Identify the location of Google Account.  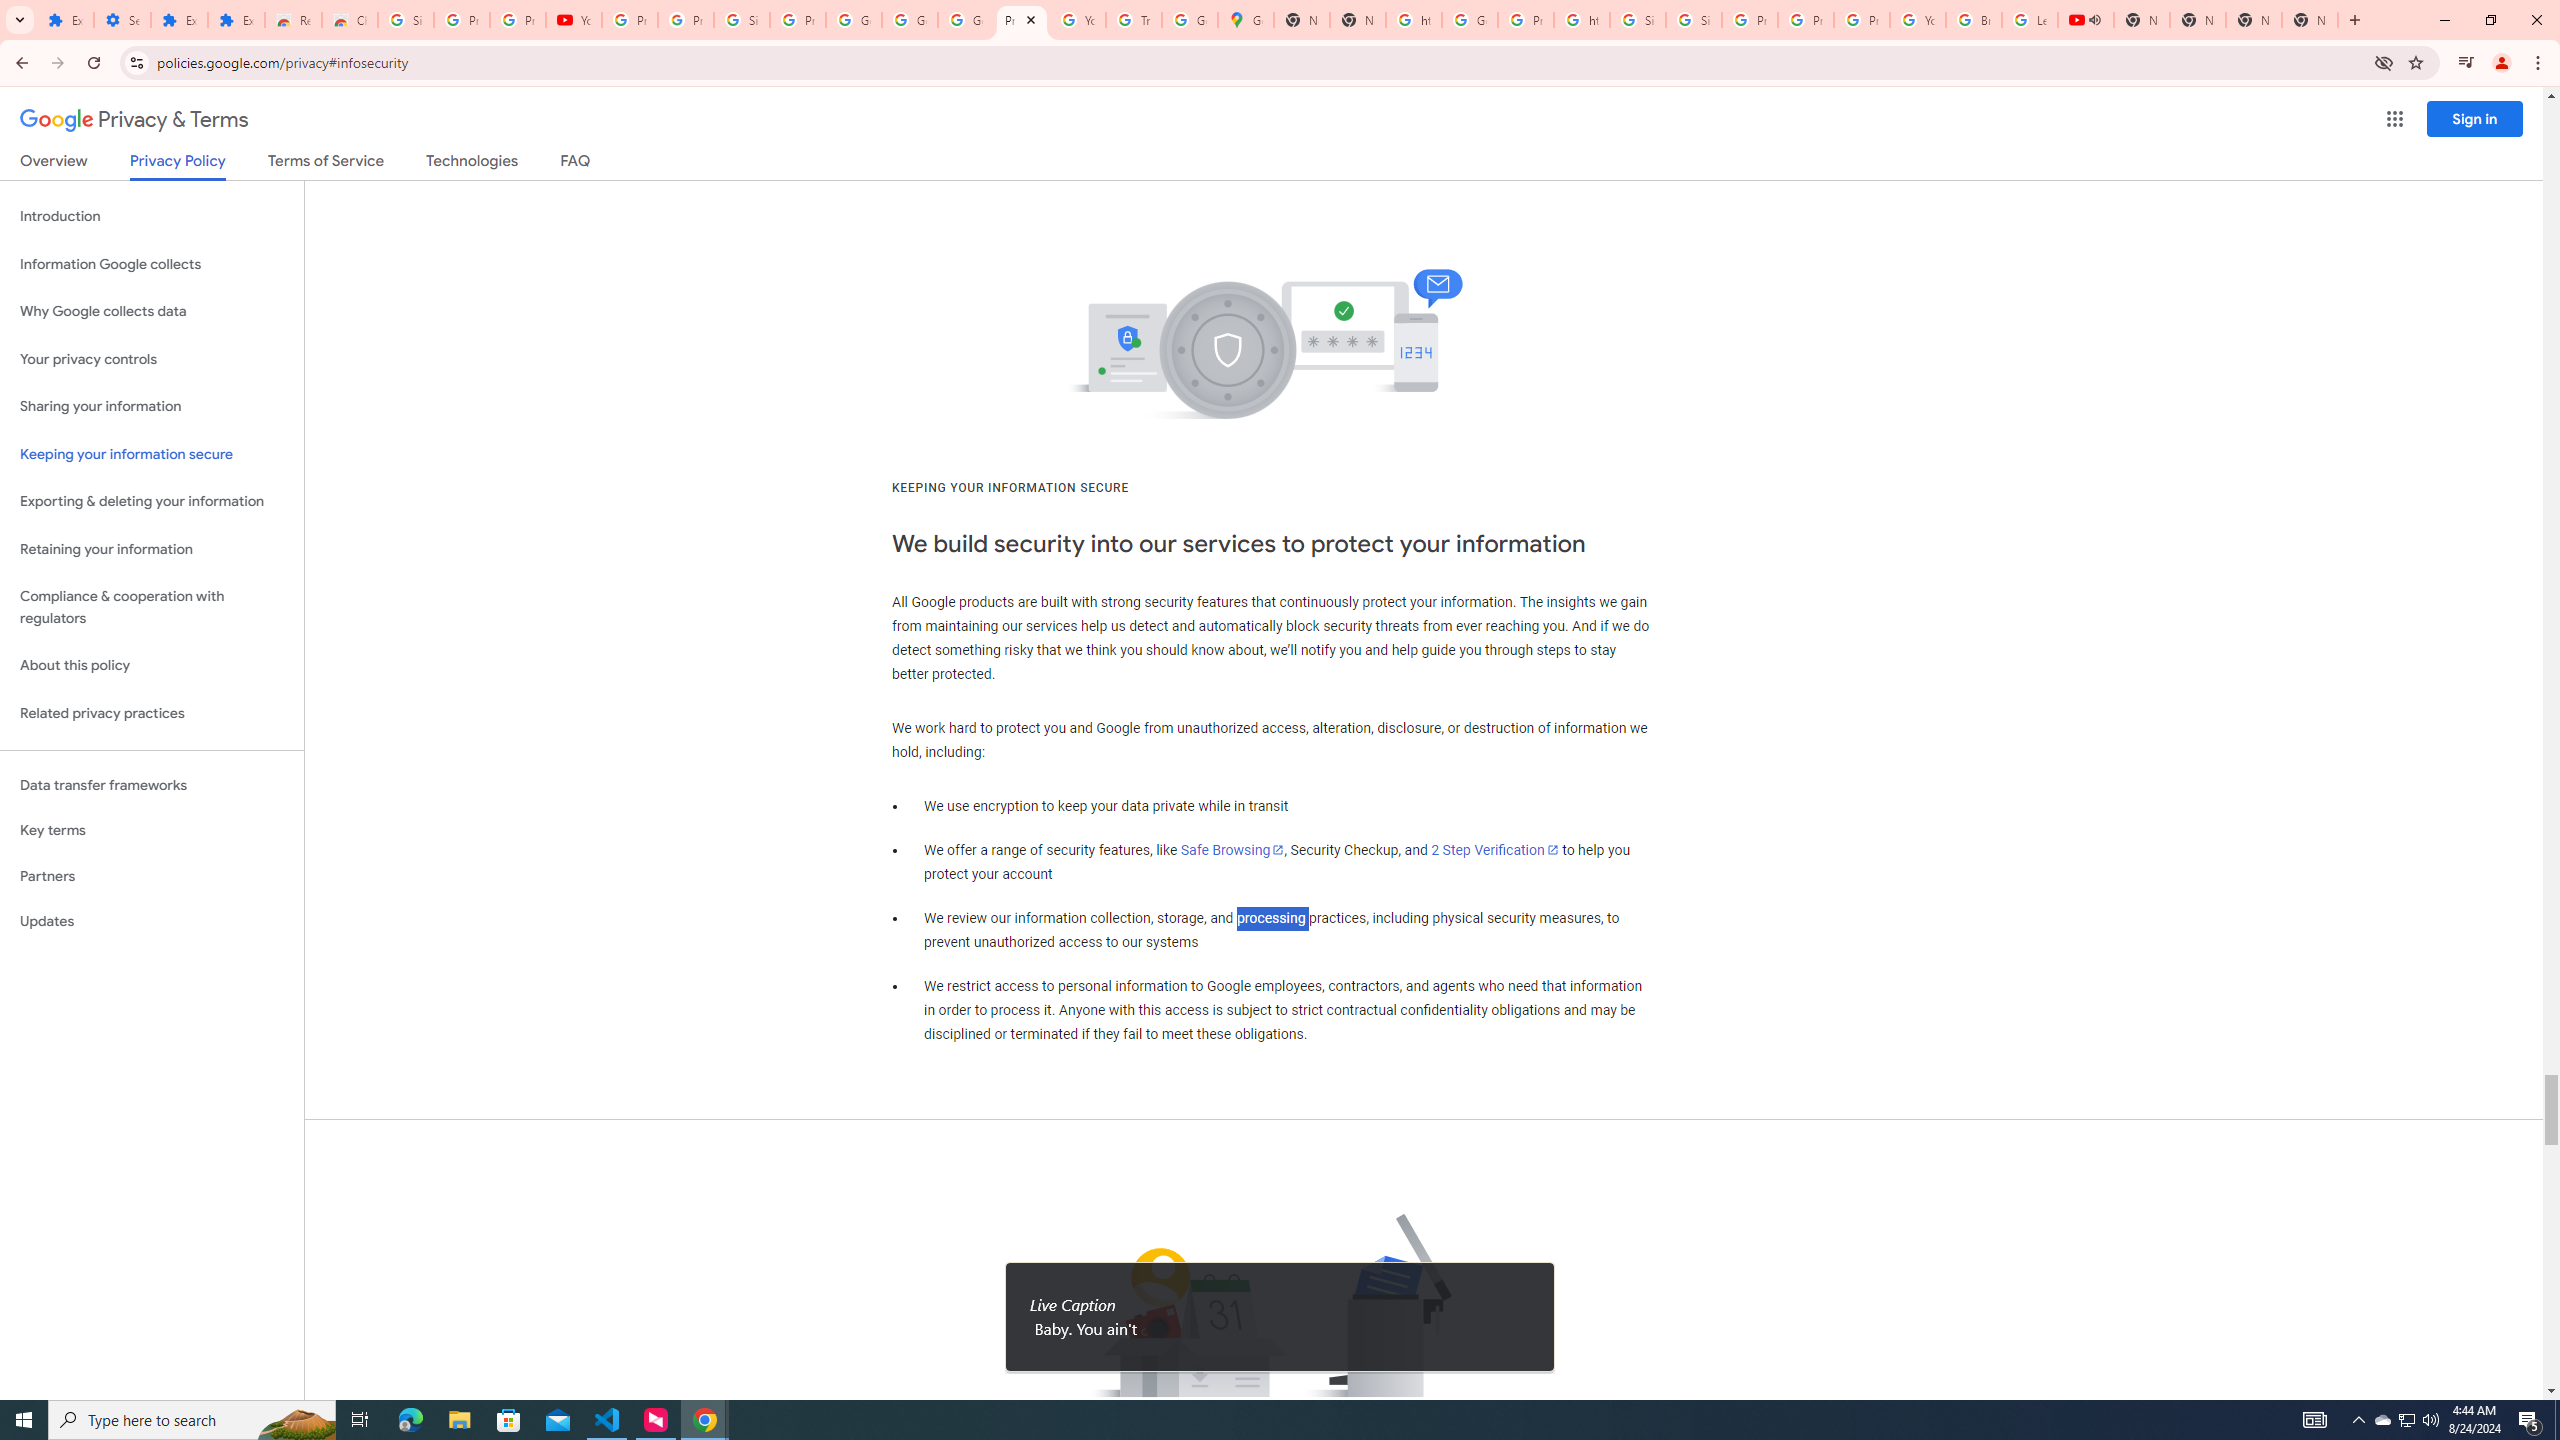
(910, 20).